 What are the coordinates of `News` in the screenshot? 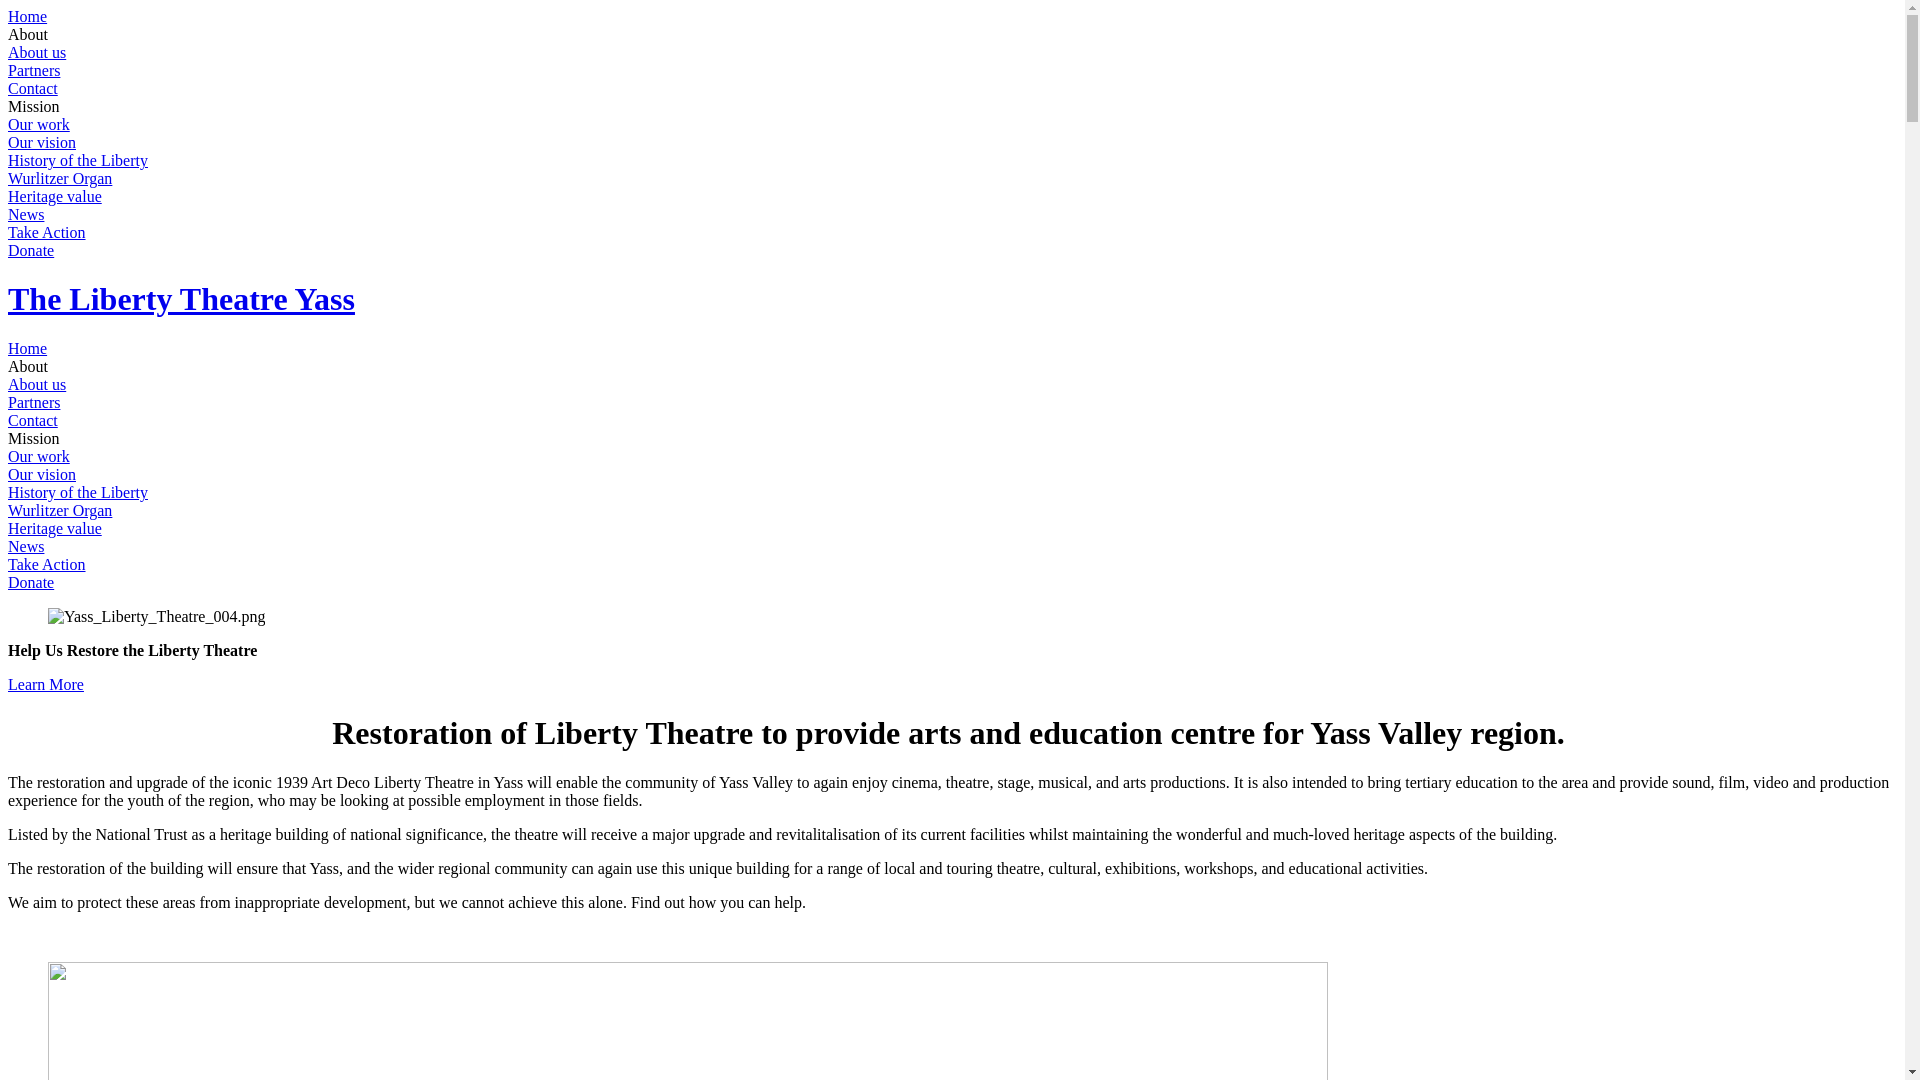 It's located at (26, 546).